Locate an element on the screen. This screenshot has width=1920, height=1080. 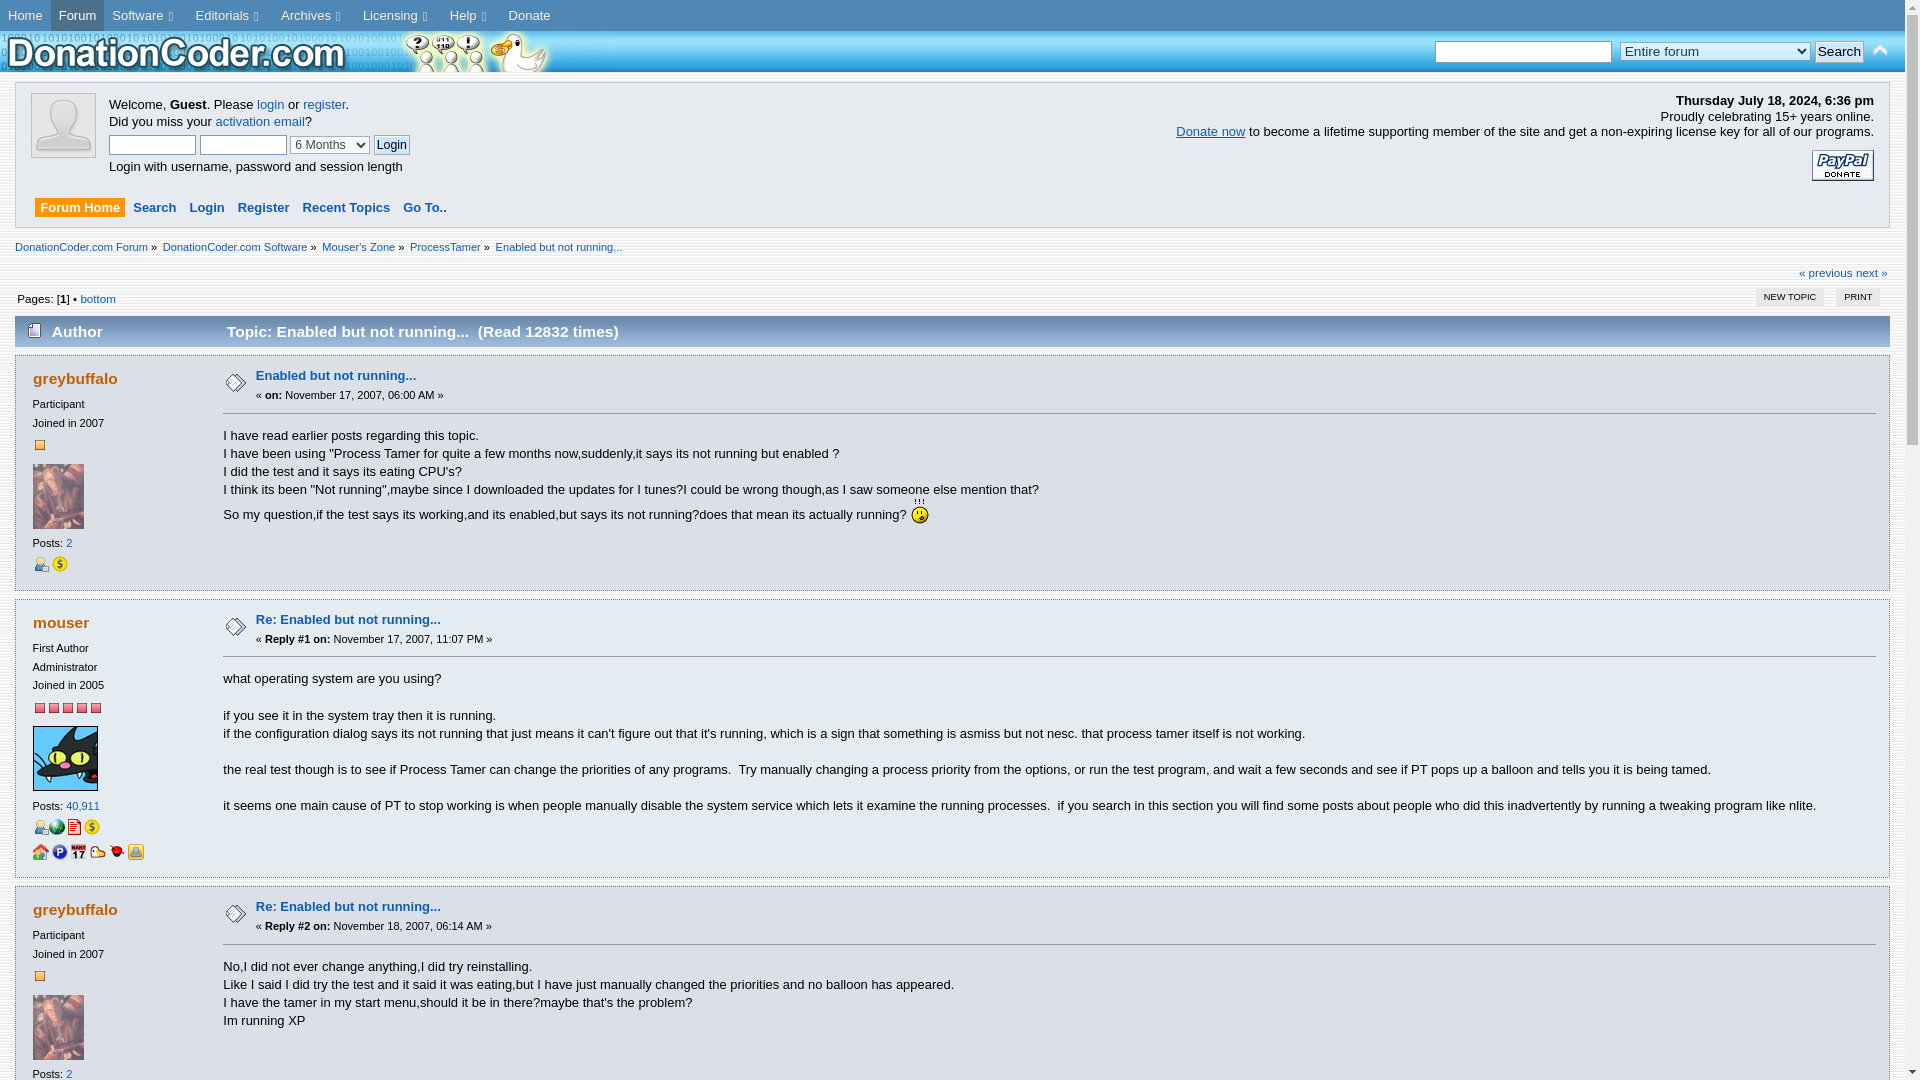
click to register on the forum is located at coordinates (63, 152).